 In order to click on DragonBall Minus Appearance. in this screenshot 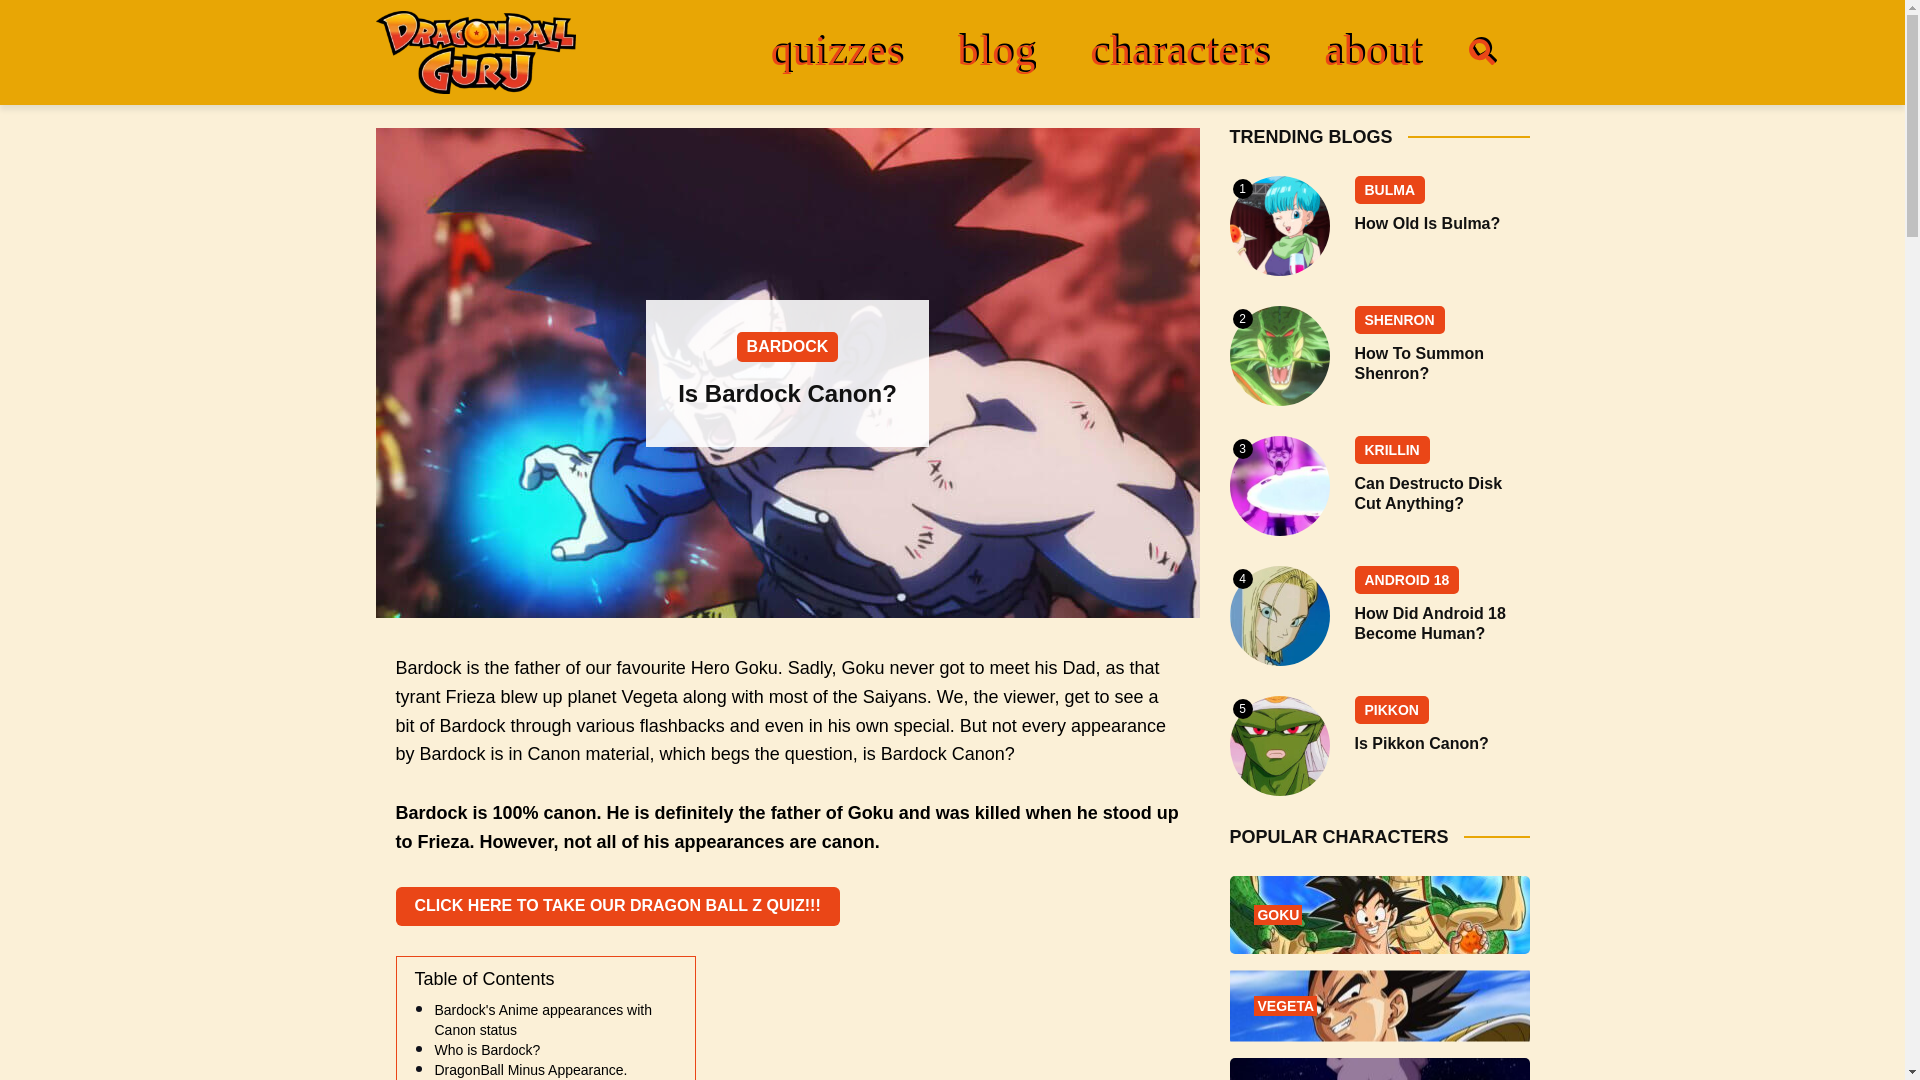, I will do `click(530, 1069)`.